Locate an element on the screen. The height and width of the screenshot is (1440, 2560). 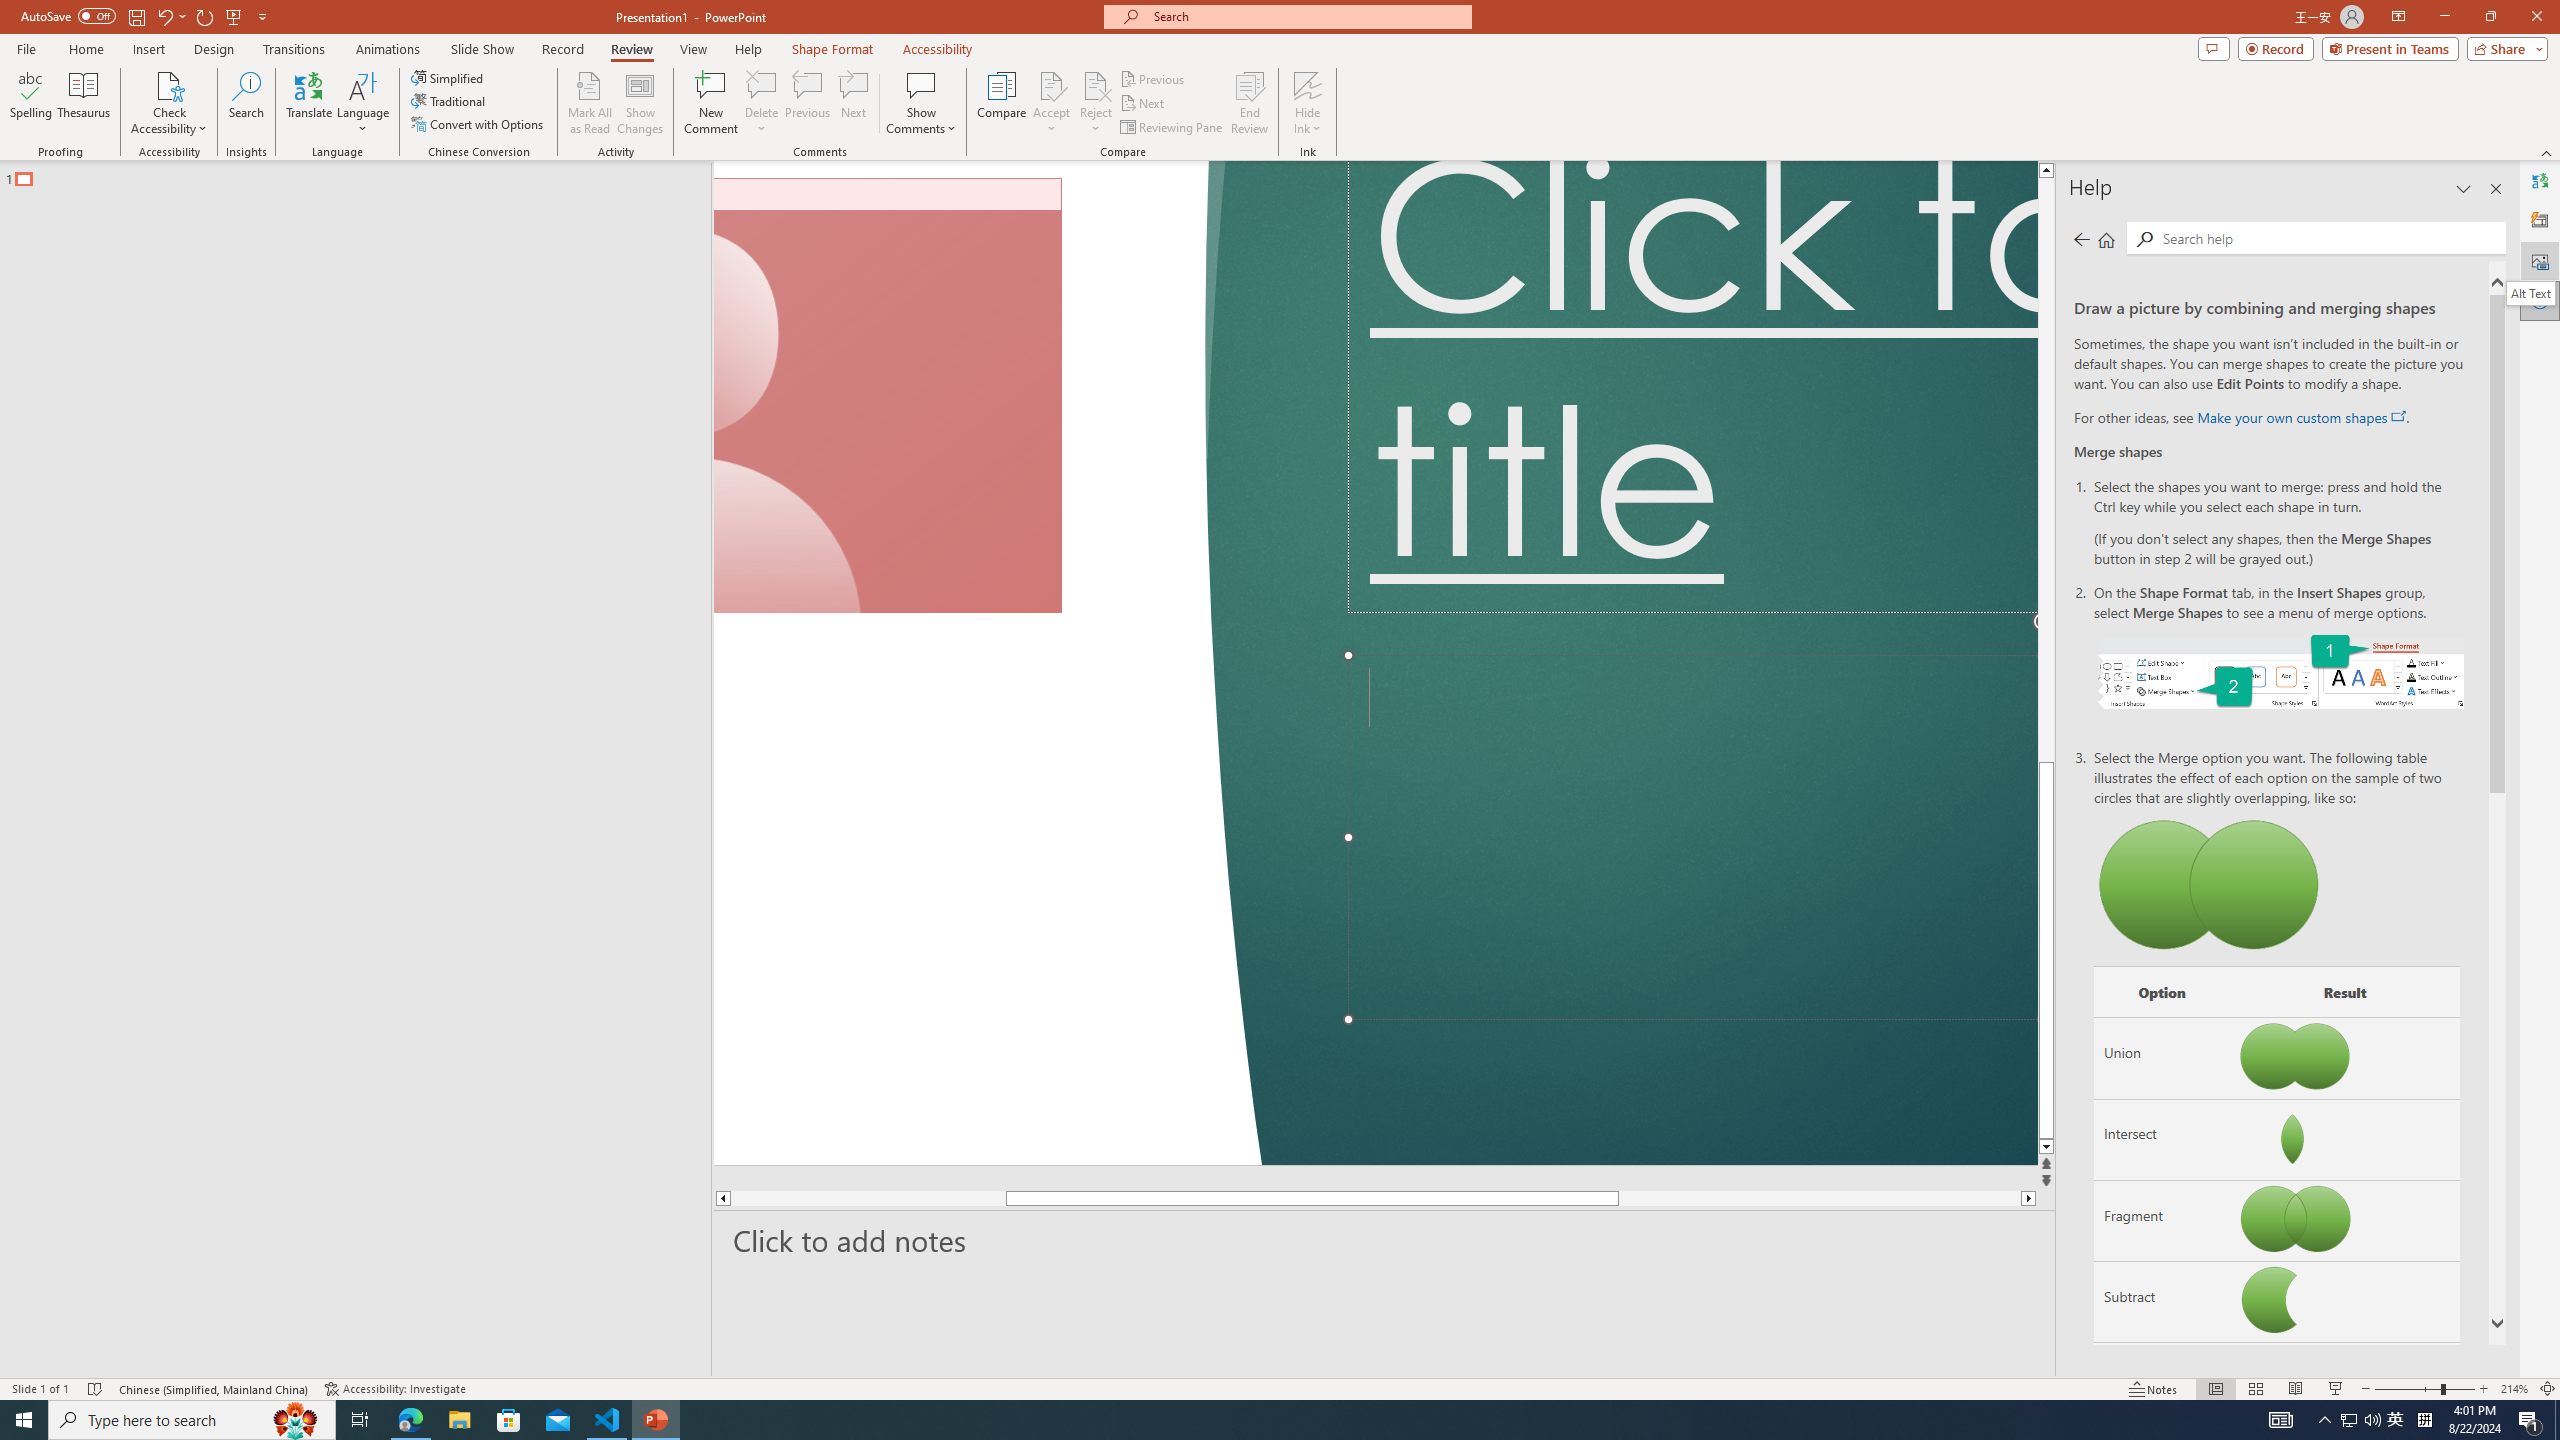
Alt Text is located at coordinates (2530, 292).